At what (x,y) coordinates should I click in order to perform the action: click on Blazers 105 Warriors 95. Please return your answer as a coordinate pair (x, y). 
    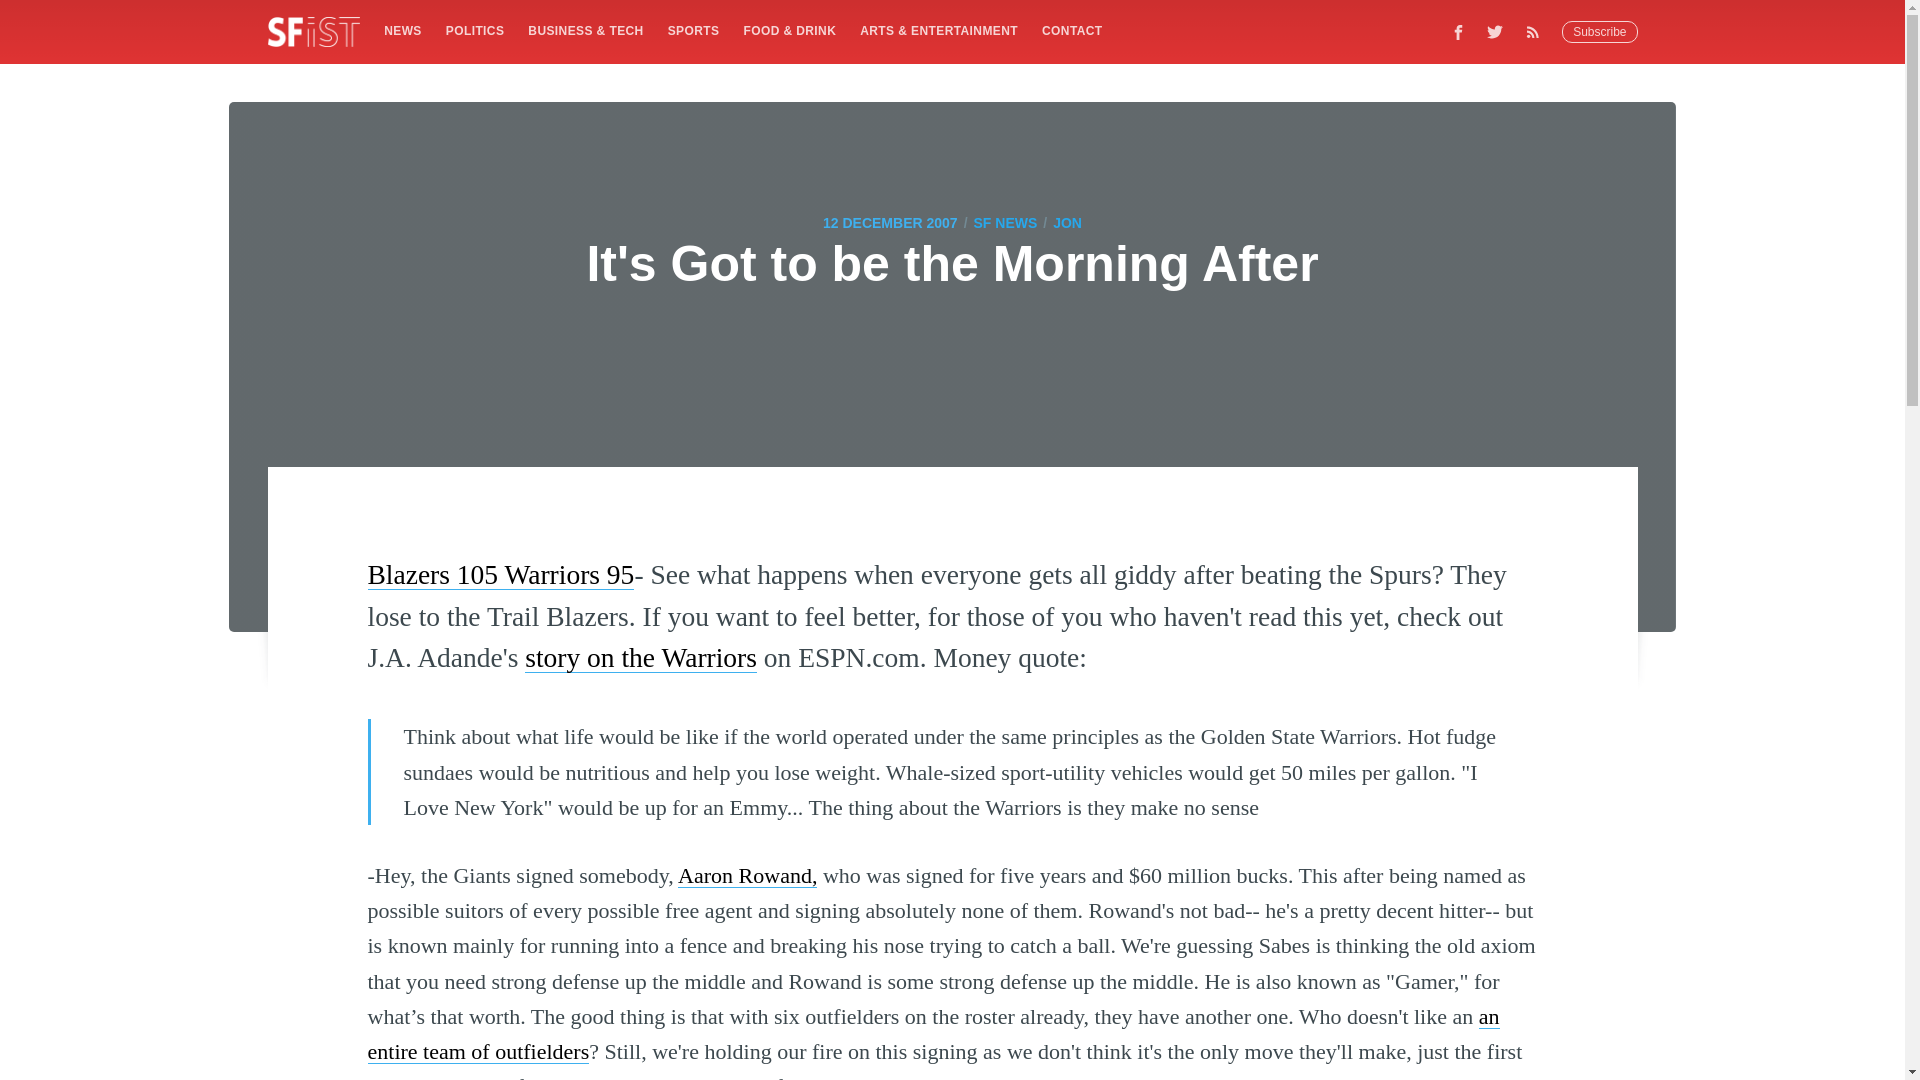
    Looking at the image, I should click on (502, 574).